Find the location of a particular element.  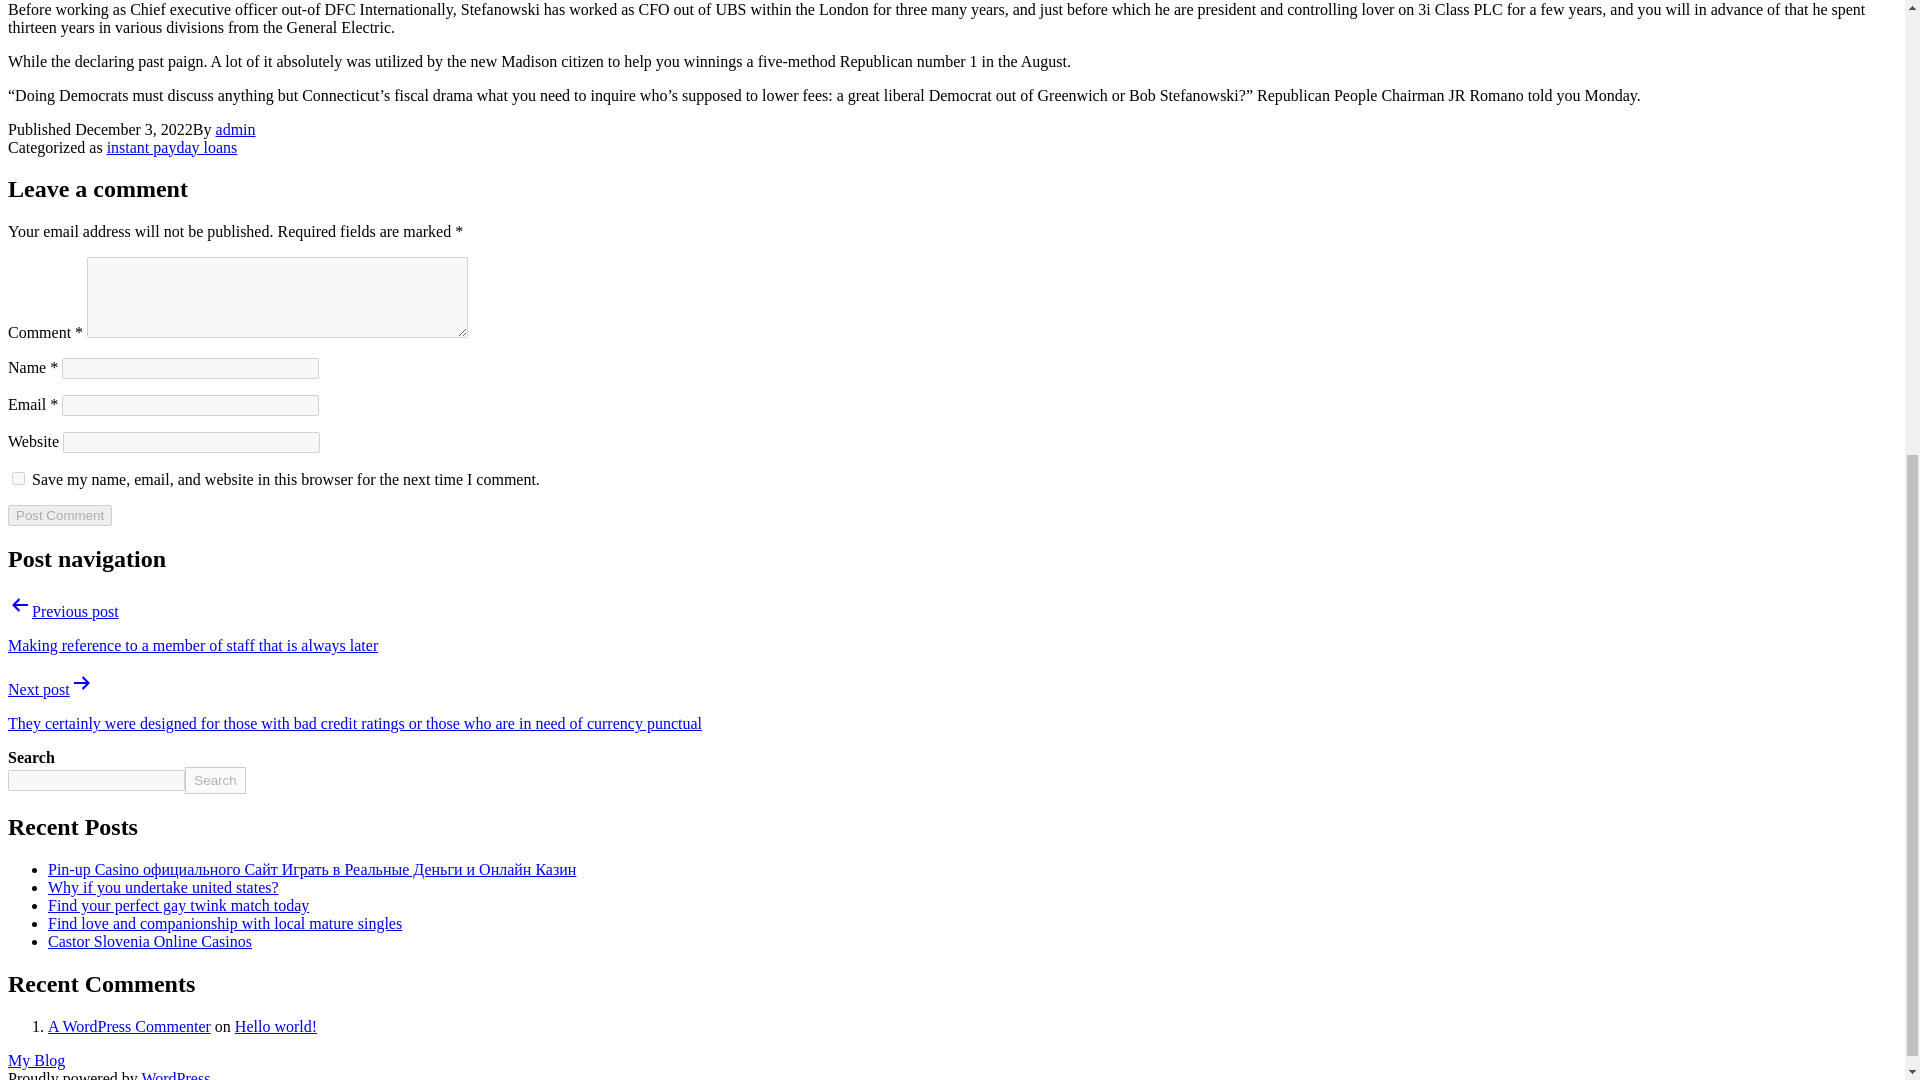

admin is located at coordinates (235, 129).